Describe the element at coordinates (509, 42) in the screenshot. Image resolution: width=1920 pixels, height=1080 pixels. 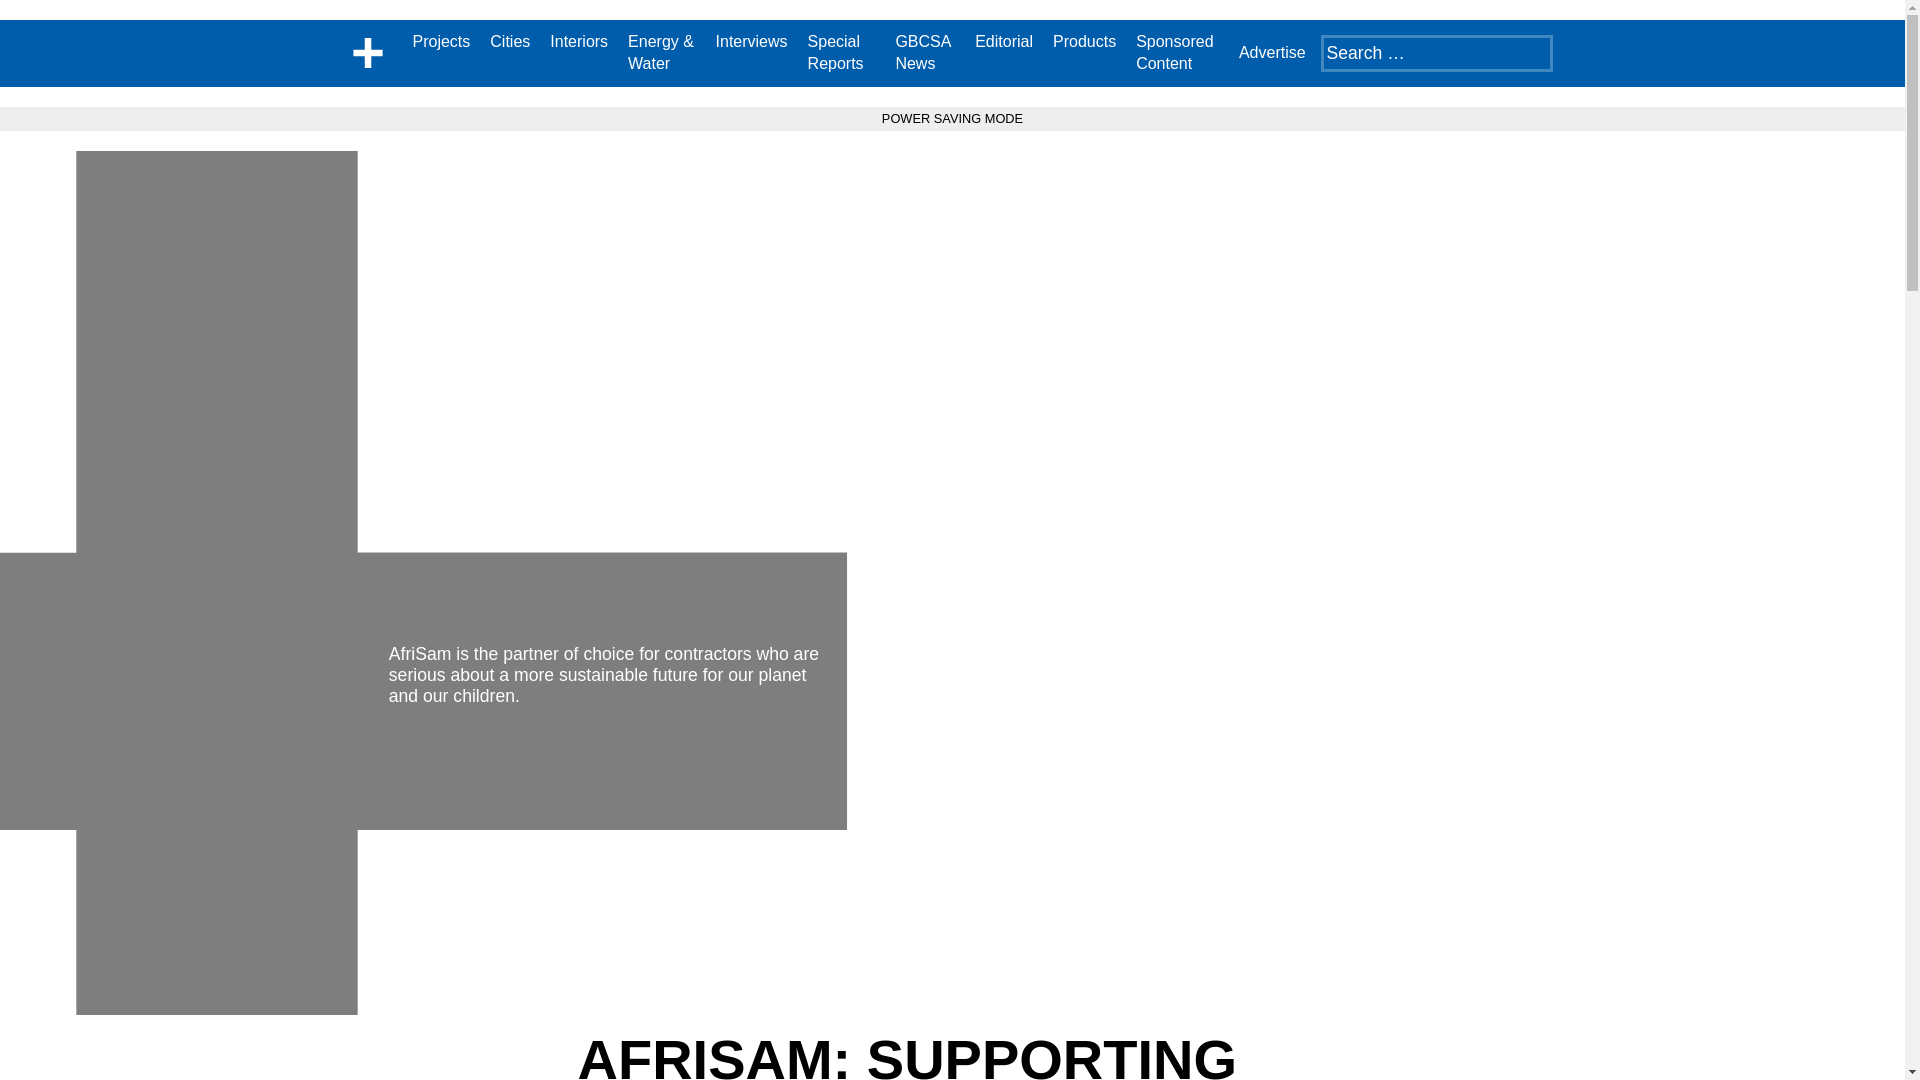
I see `Cities` at that location.